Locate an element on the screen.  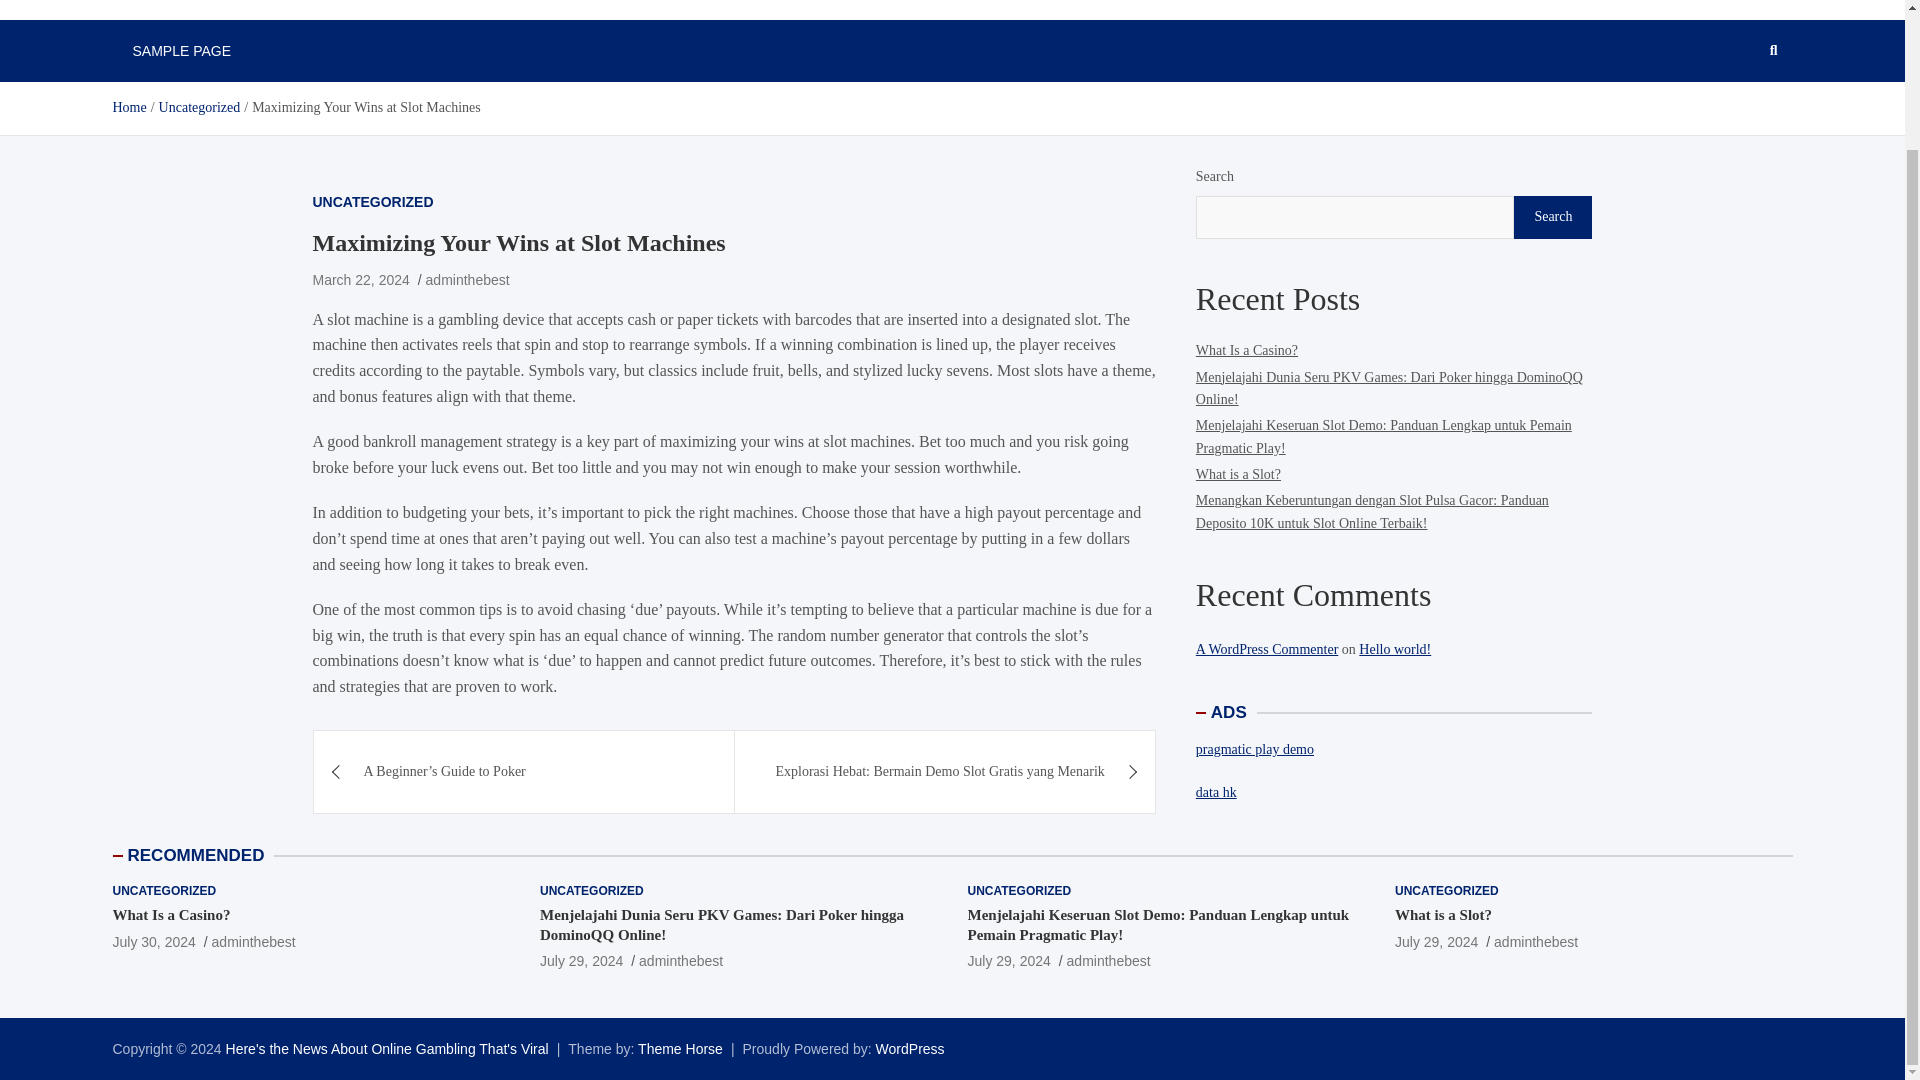
adminthebest is located at coordinates (1536, 942).